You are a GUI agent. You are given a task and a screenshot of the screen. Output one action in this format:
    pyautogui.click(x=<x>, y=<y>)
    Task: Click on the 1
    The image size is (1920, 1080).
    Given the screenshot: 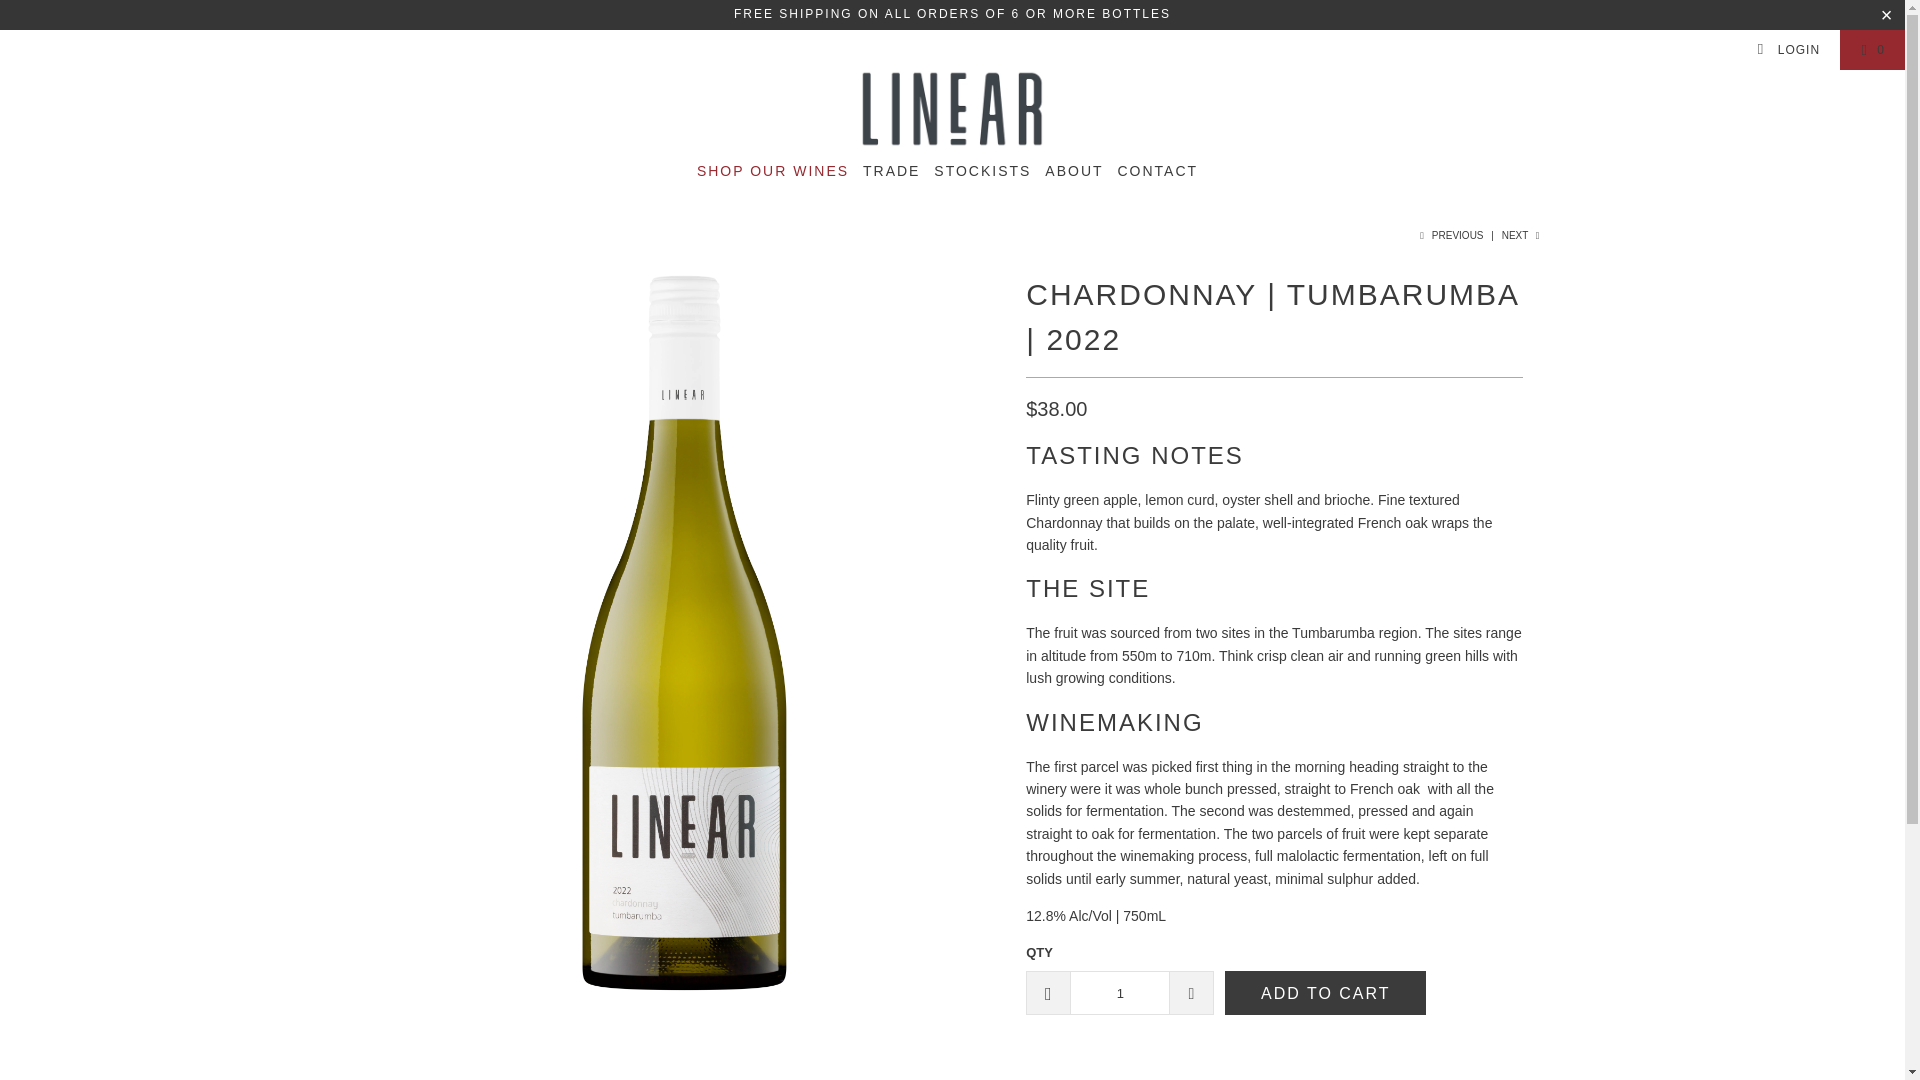 What is the action you would take?
    pyautogui.click(x=1119, y=992)
    